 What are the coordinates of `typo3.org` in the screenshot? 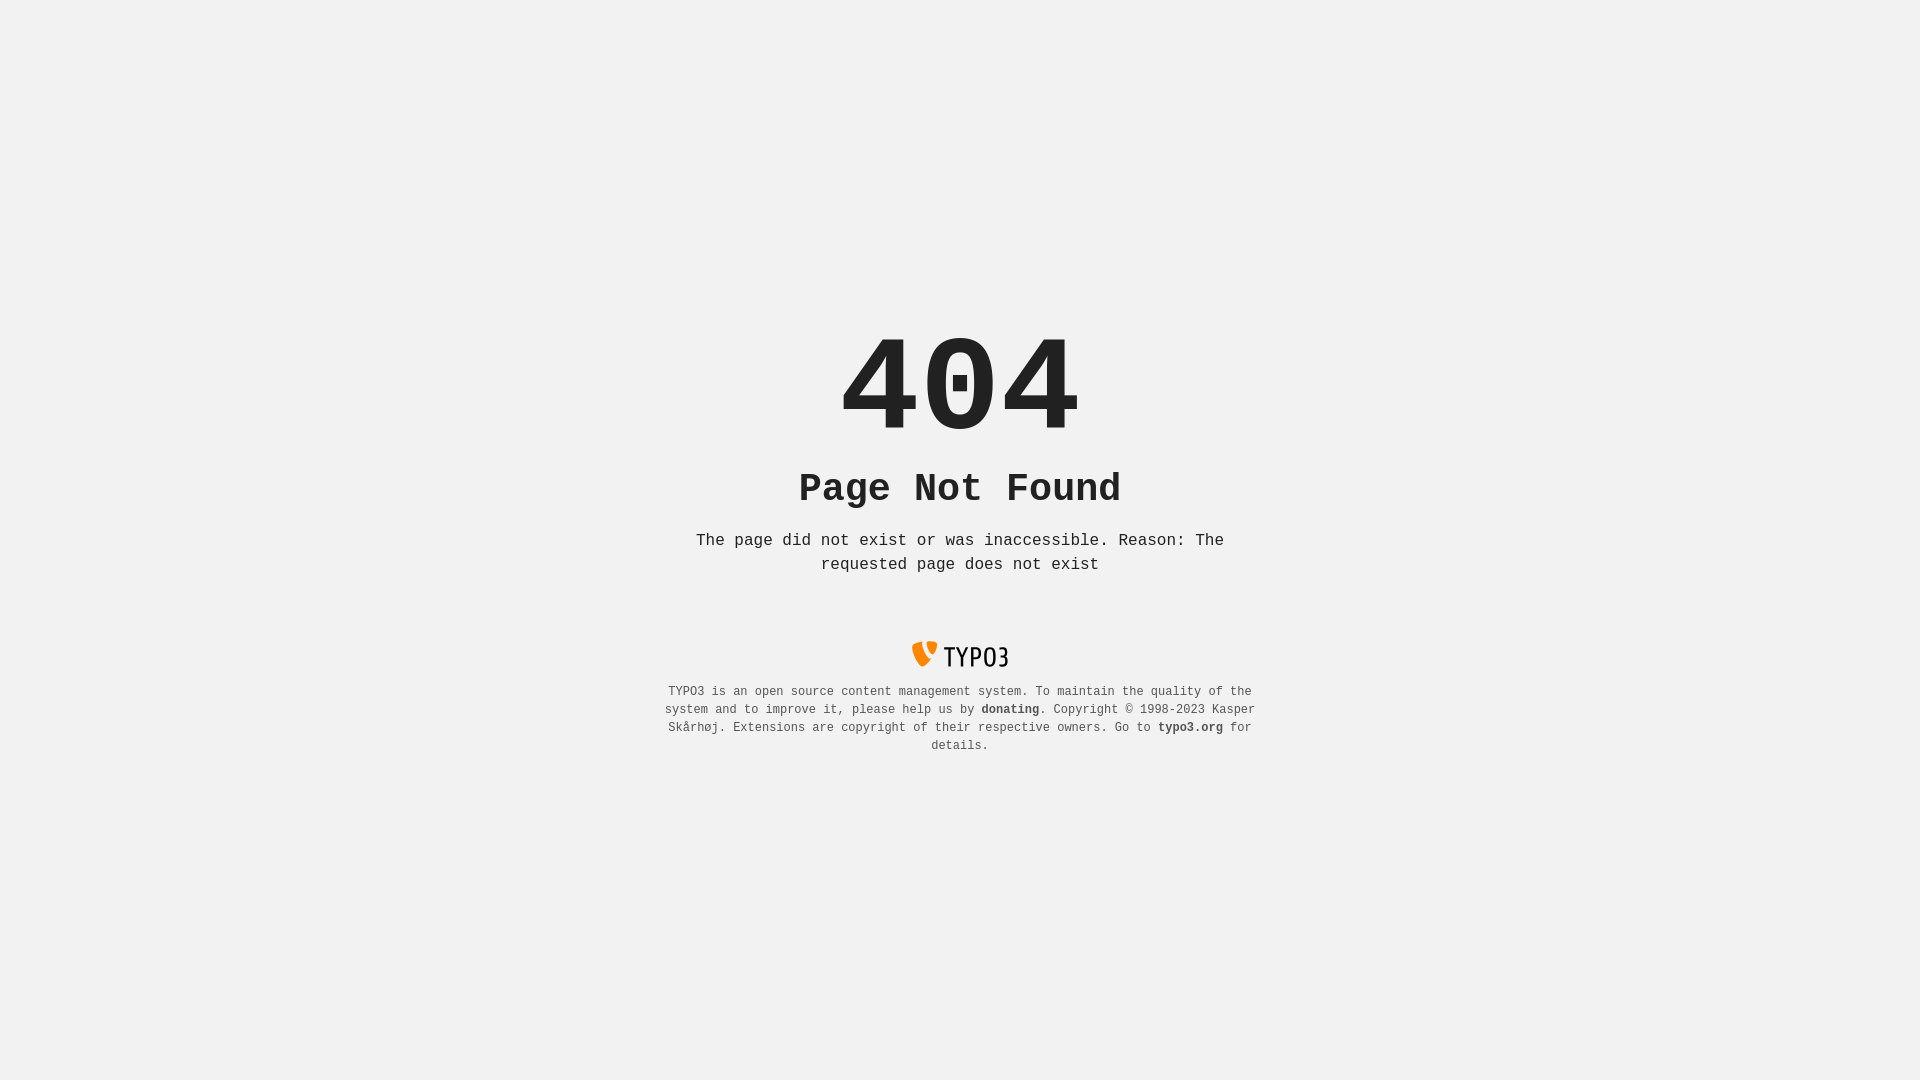 It's located at (1190, 728).